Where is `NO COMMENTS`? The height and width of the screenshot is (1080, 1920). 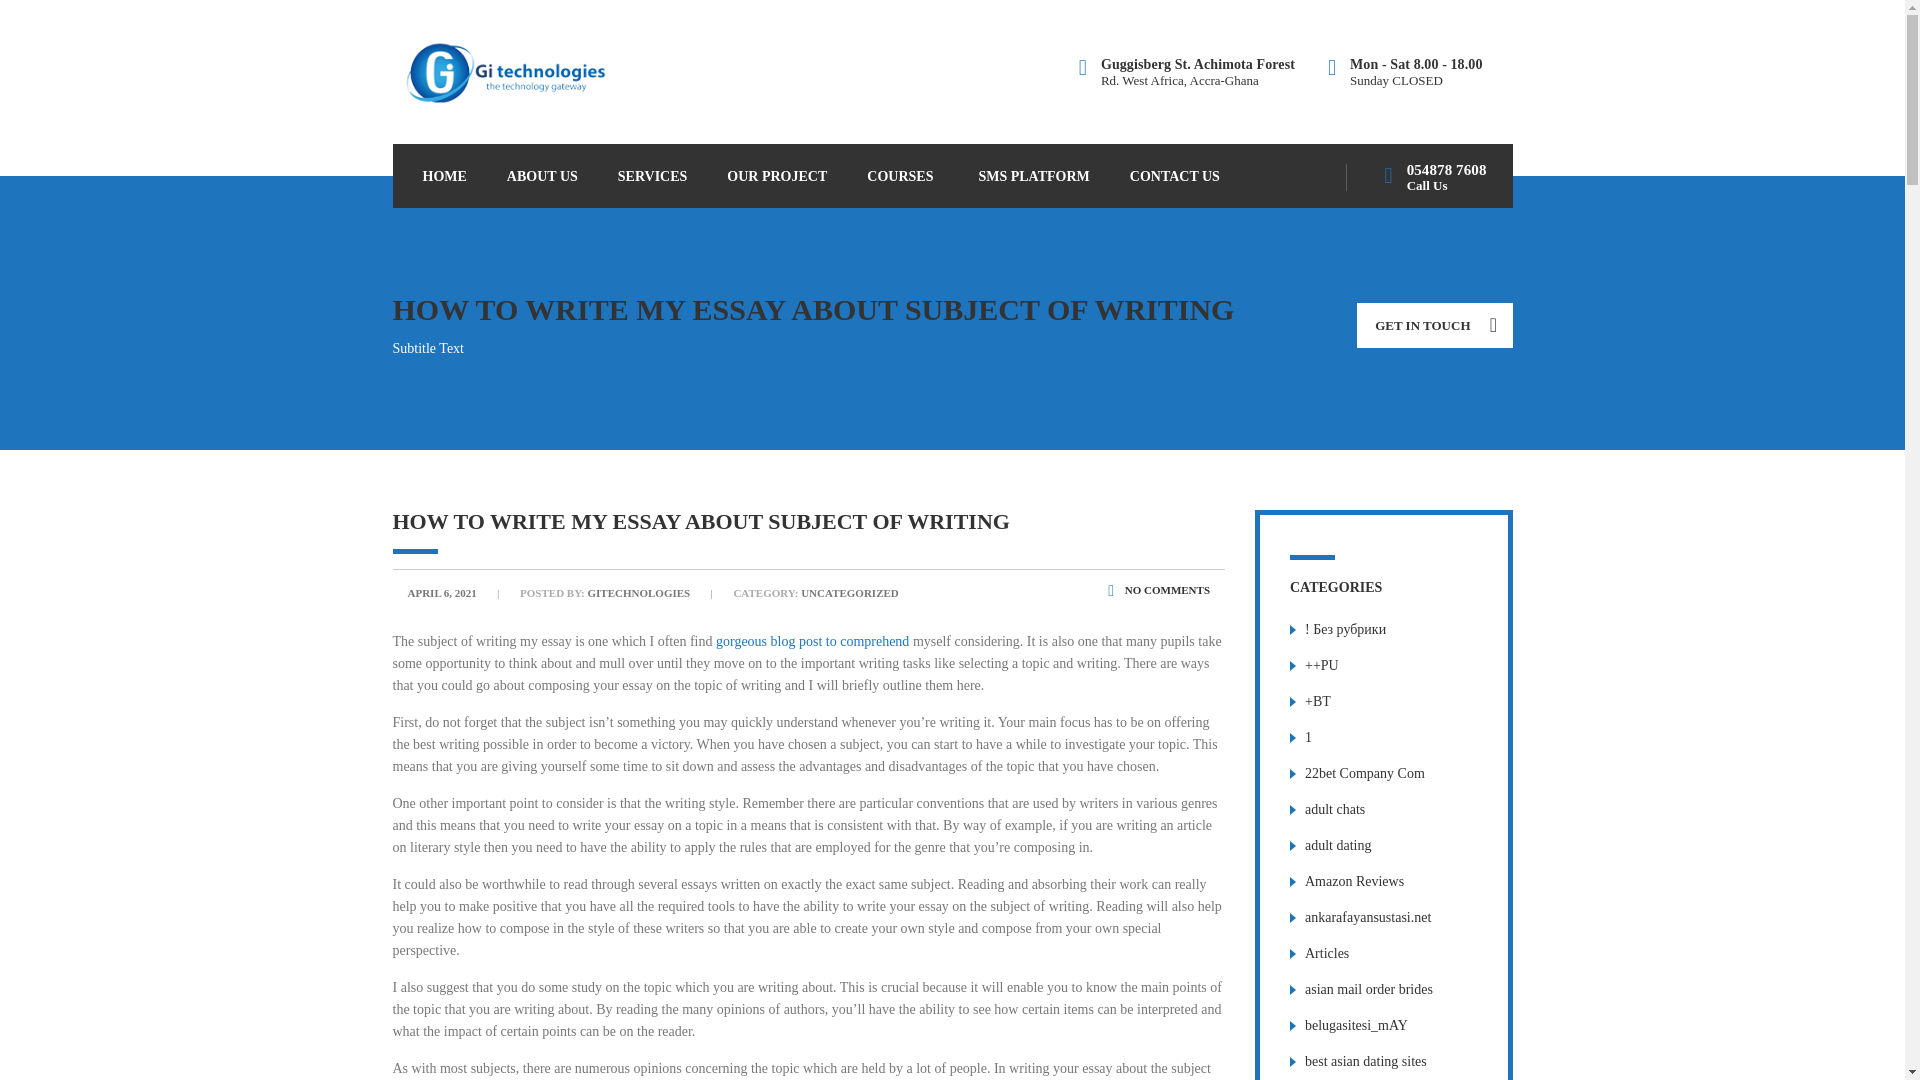 NO COMMENTS is located at coordinates (1158, 590).